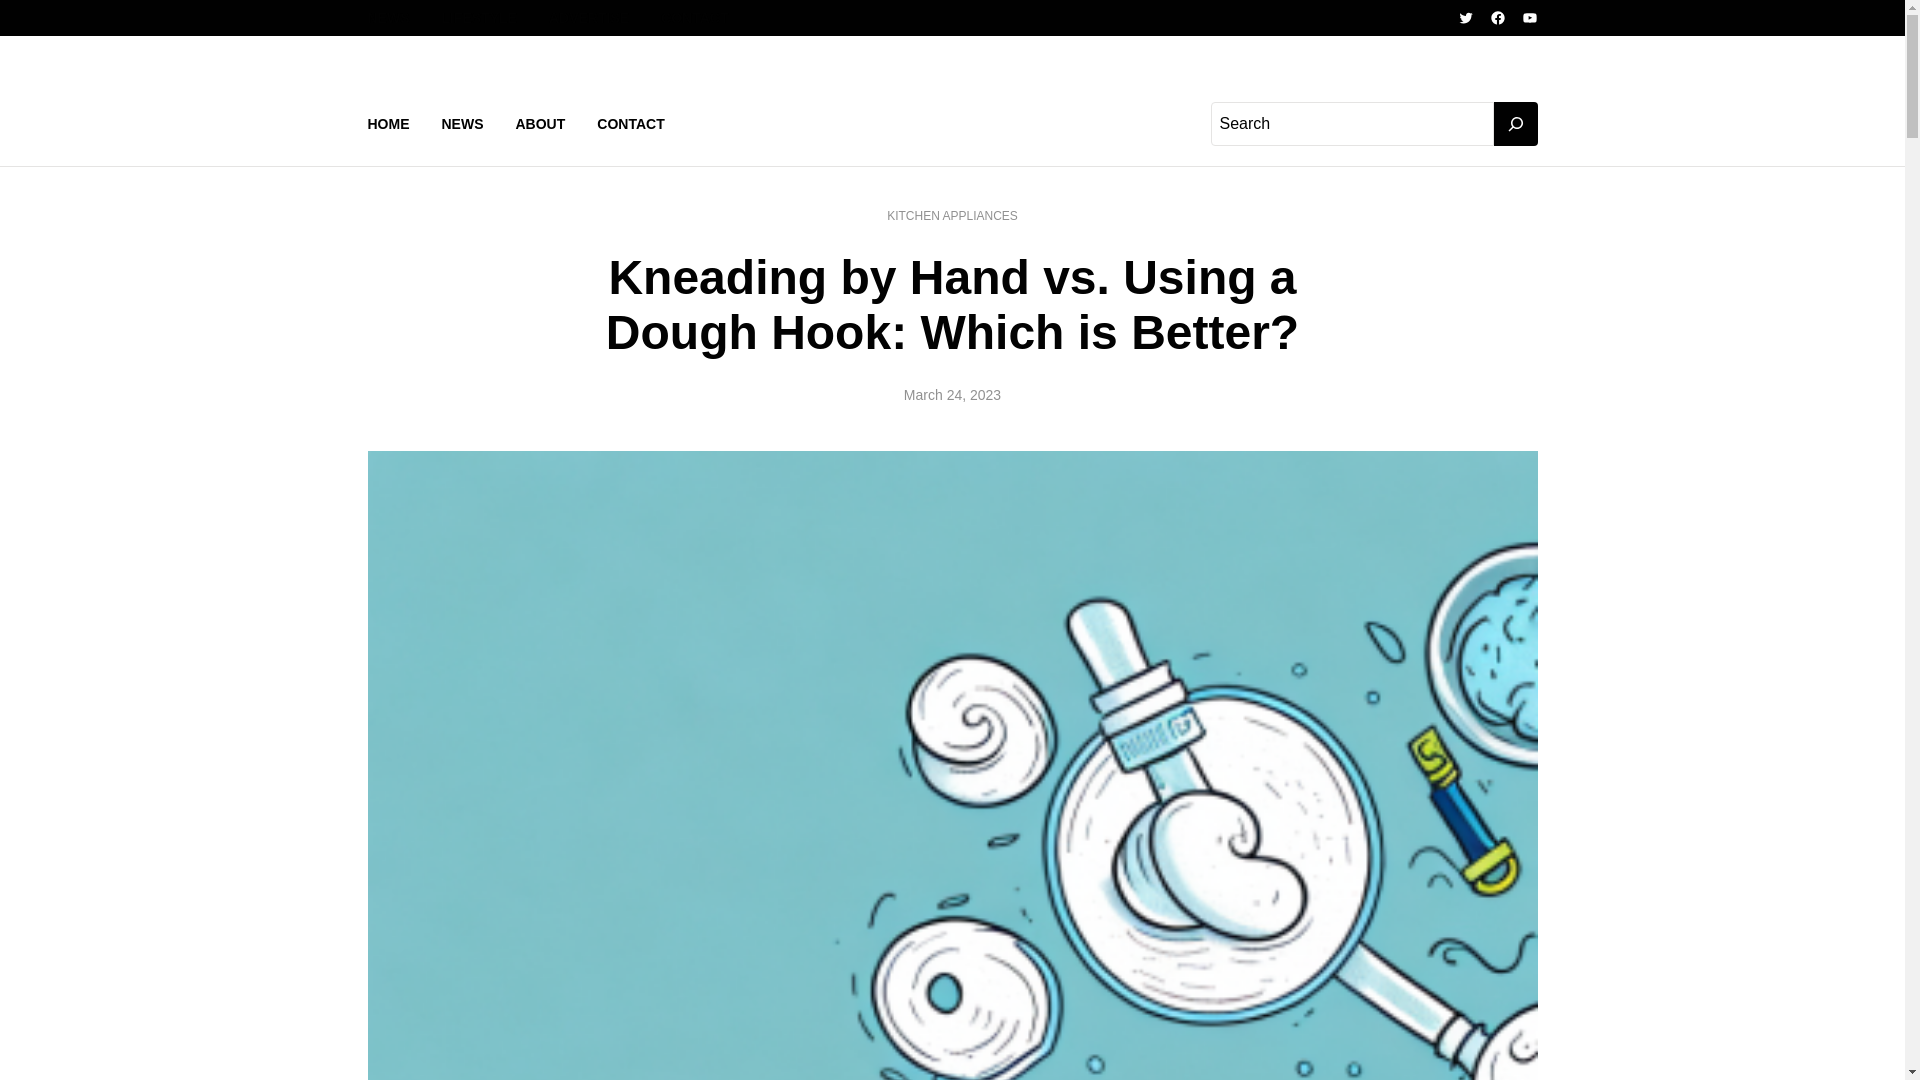  Describe the element at coordinates (1530, 17) in the screenshot. I see `YouTube` at that location.